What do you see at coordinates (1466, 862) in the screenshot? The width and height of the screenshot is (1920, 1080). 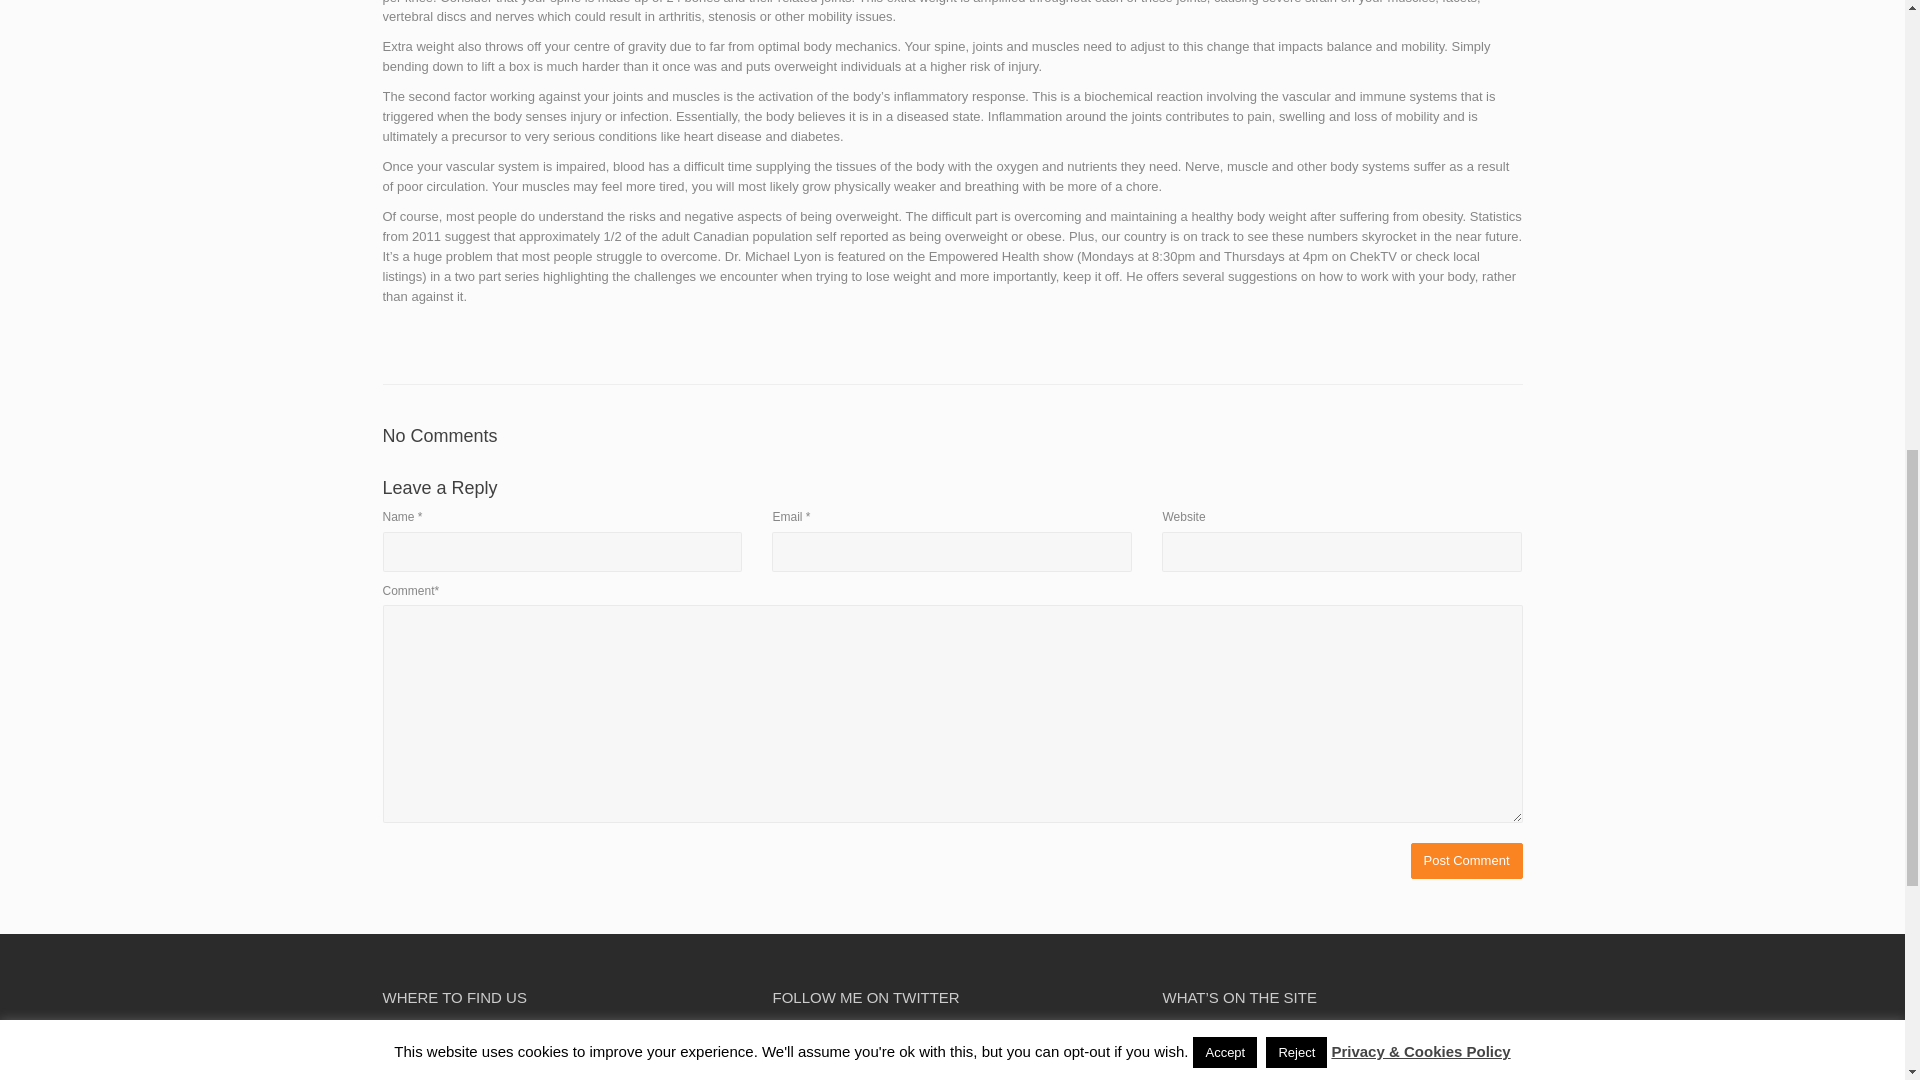 I see `Post Comment` at bounding box center [1466, 862].